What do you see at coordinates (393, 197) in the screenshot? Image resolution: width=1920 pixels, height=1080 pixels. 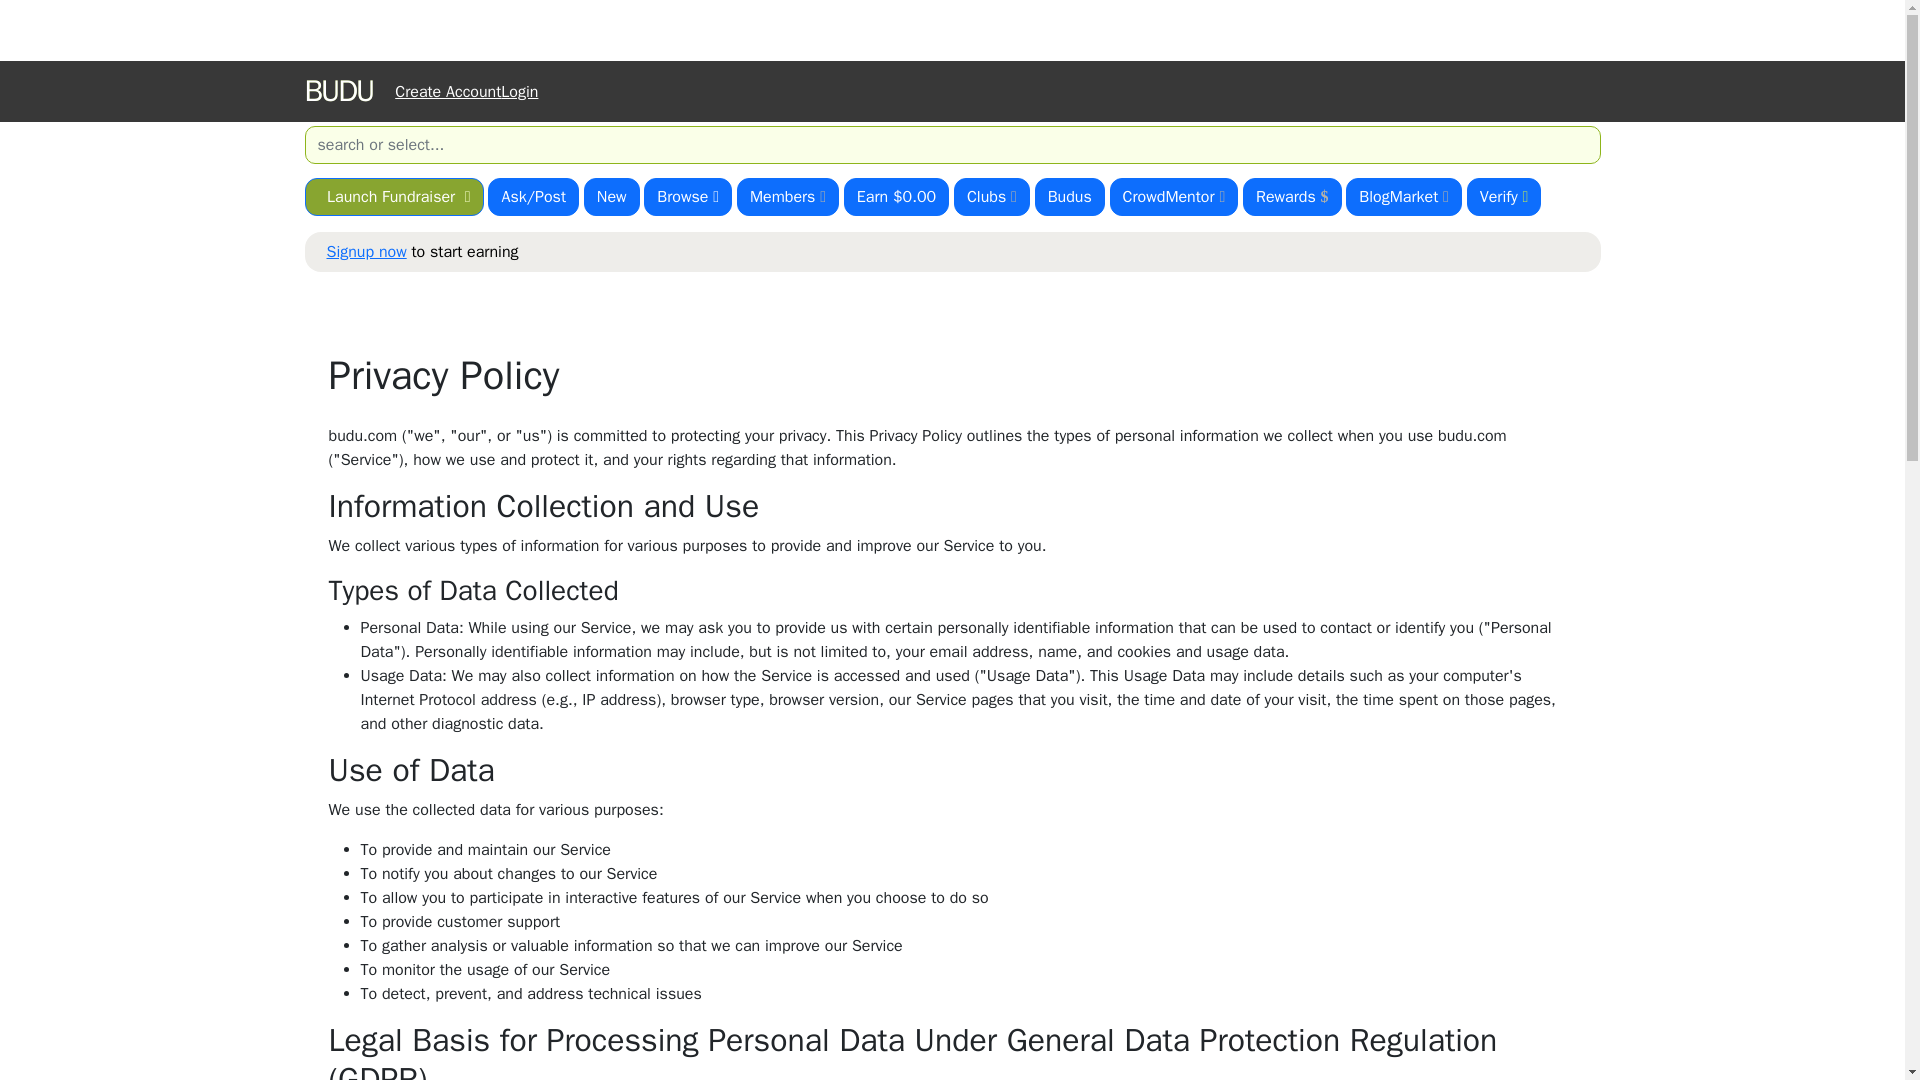 I see `  Launch Fundraiser  ` at bounding box center [393, 197].